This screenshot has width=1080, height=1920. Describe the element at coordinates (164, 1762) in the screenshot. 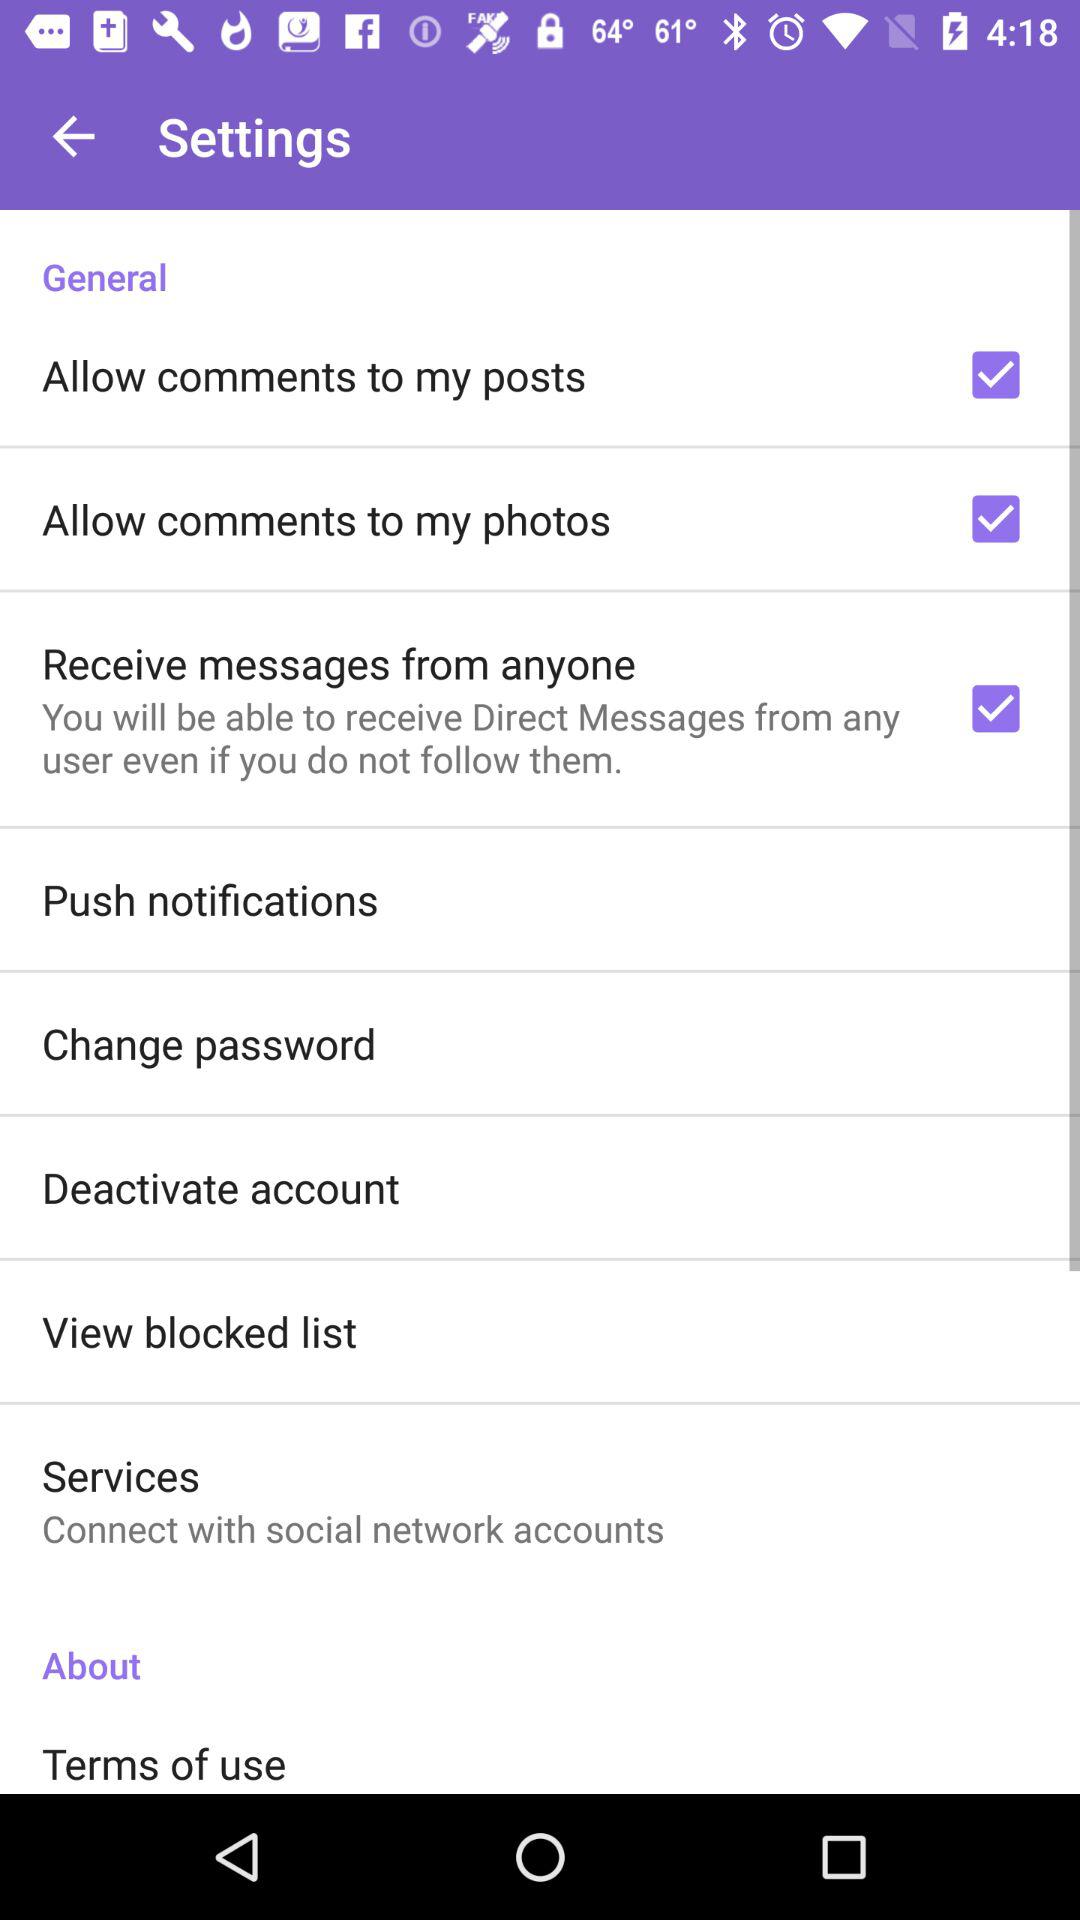

I see `choose item below about icon` at that location.